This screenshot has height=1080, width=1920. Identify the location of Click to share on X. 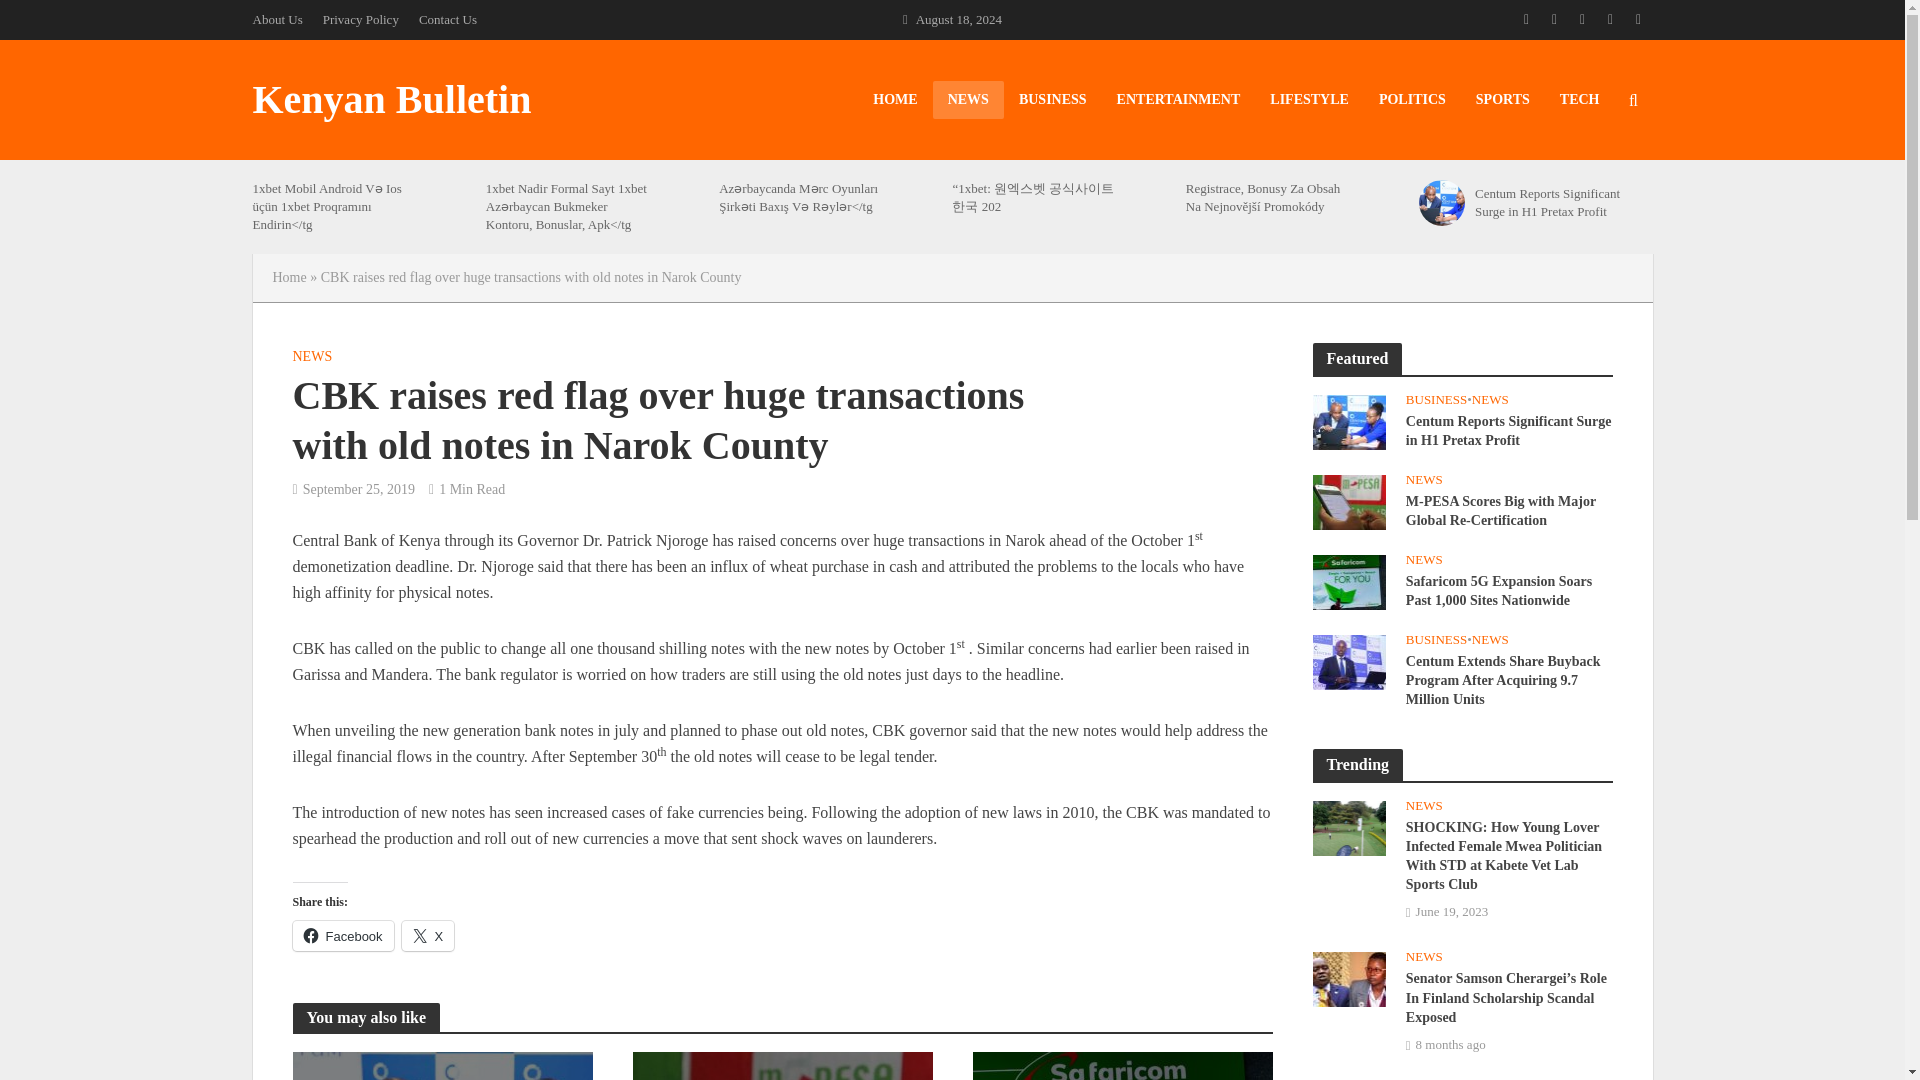
(428, 936).